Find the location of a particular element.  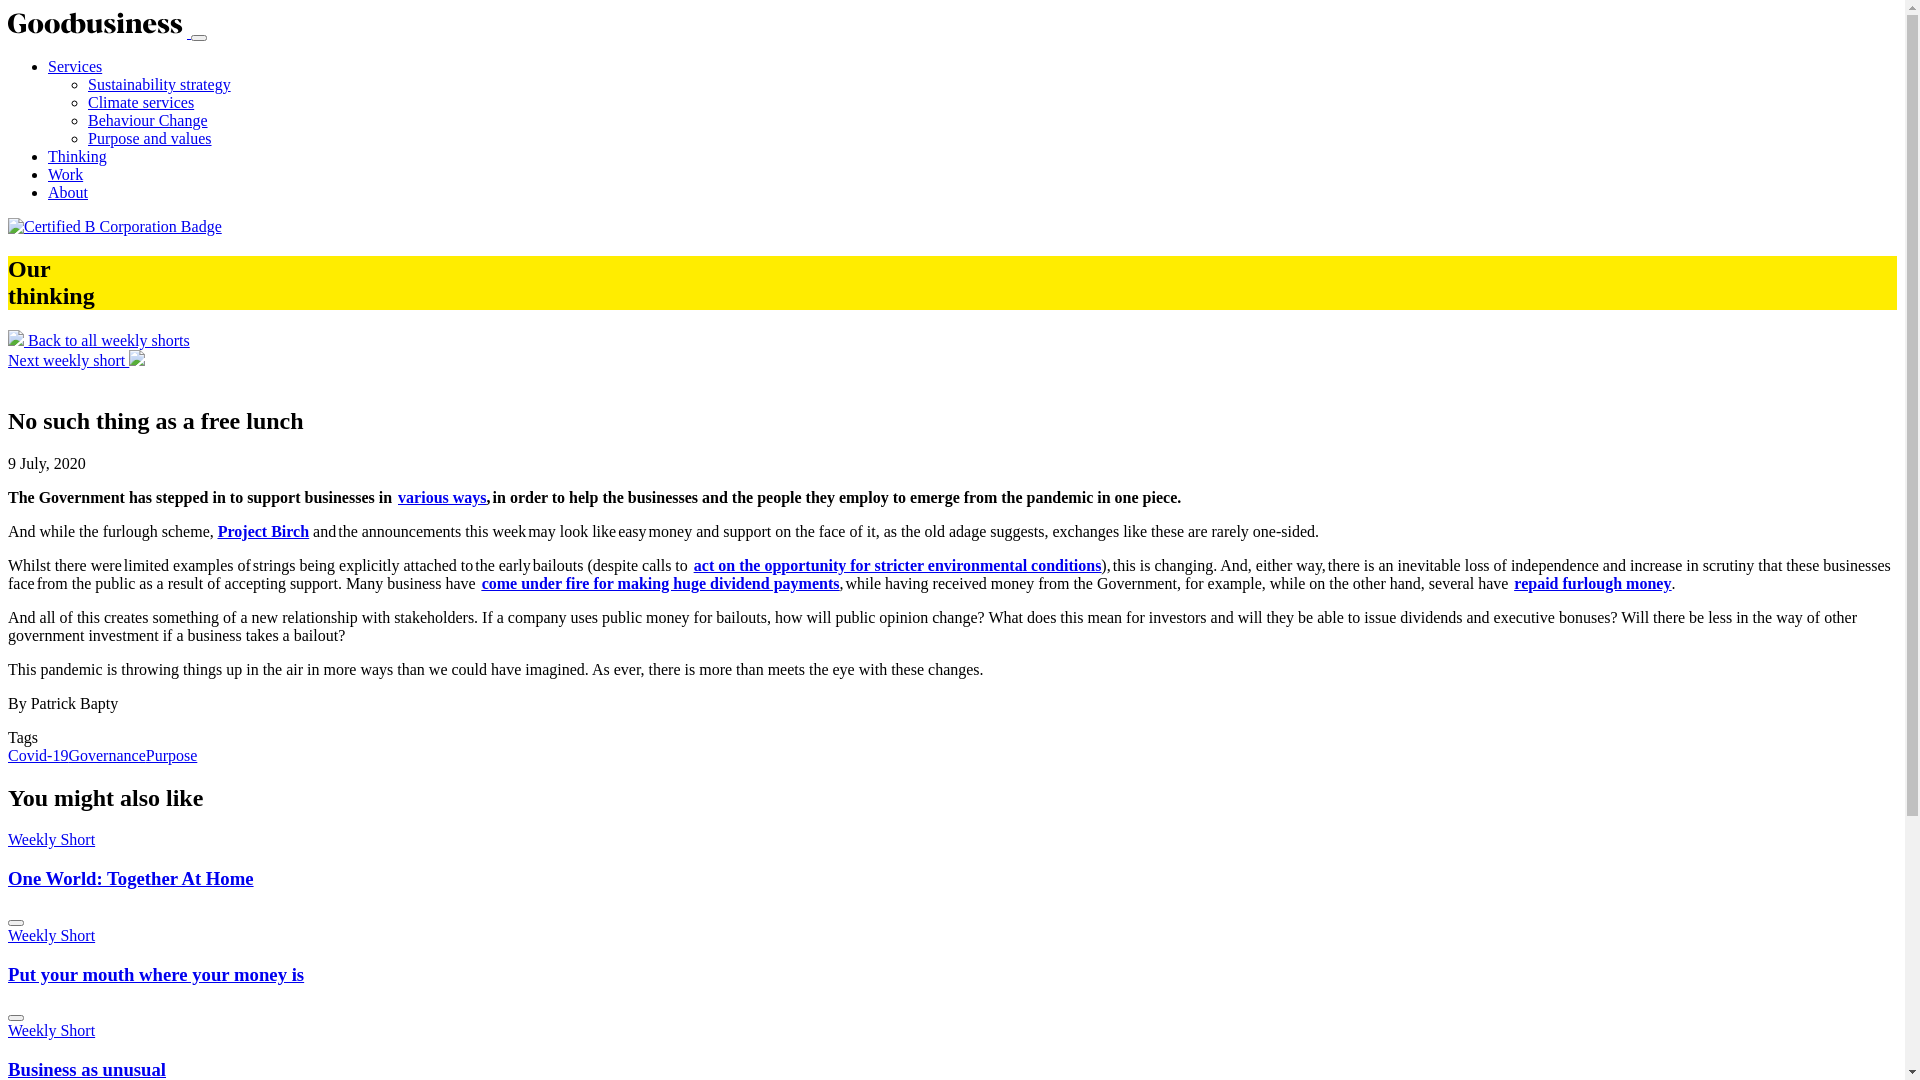

come under fire for making huge dividend payments is located at coordinates (661, 584).